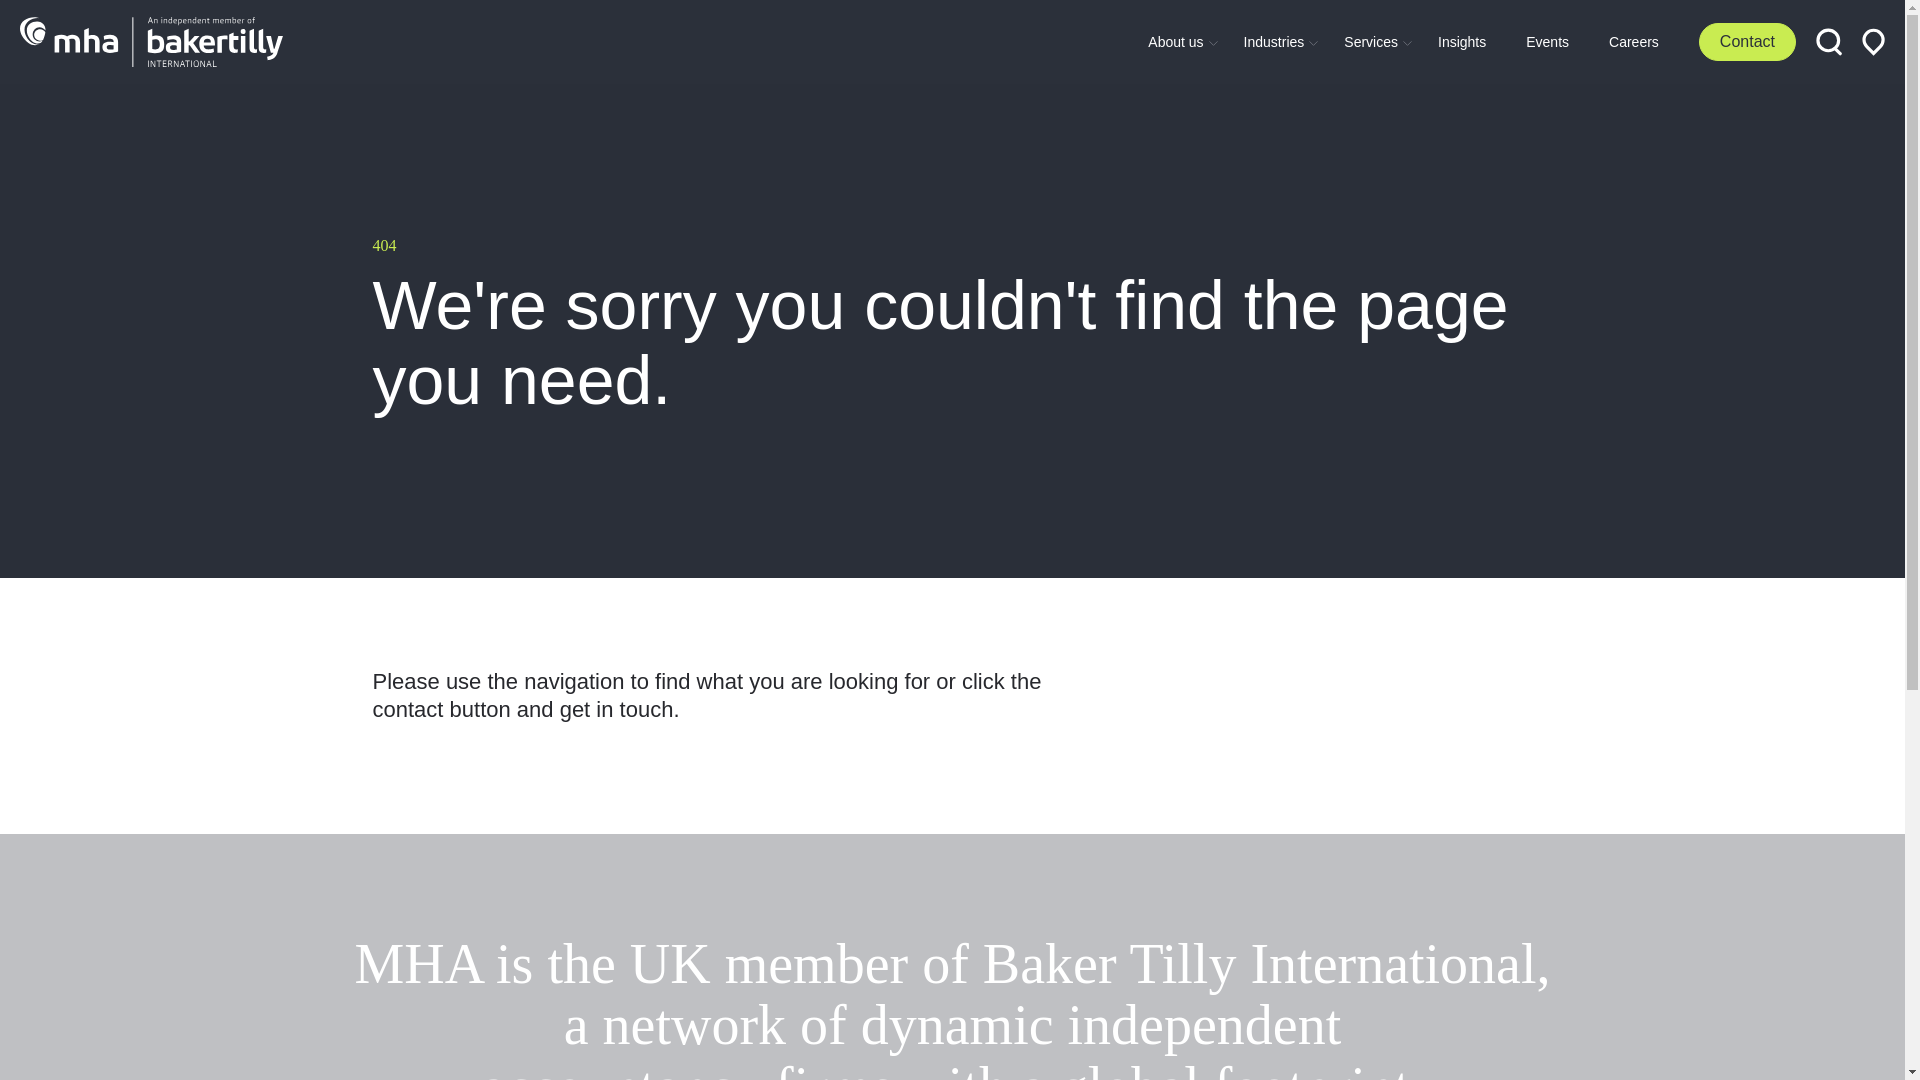 This screenshot has width=1920, height=1080. I want to click on Industries, so click(1274, 41).